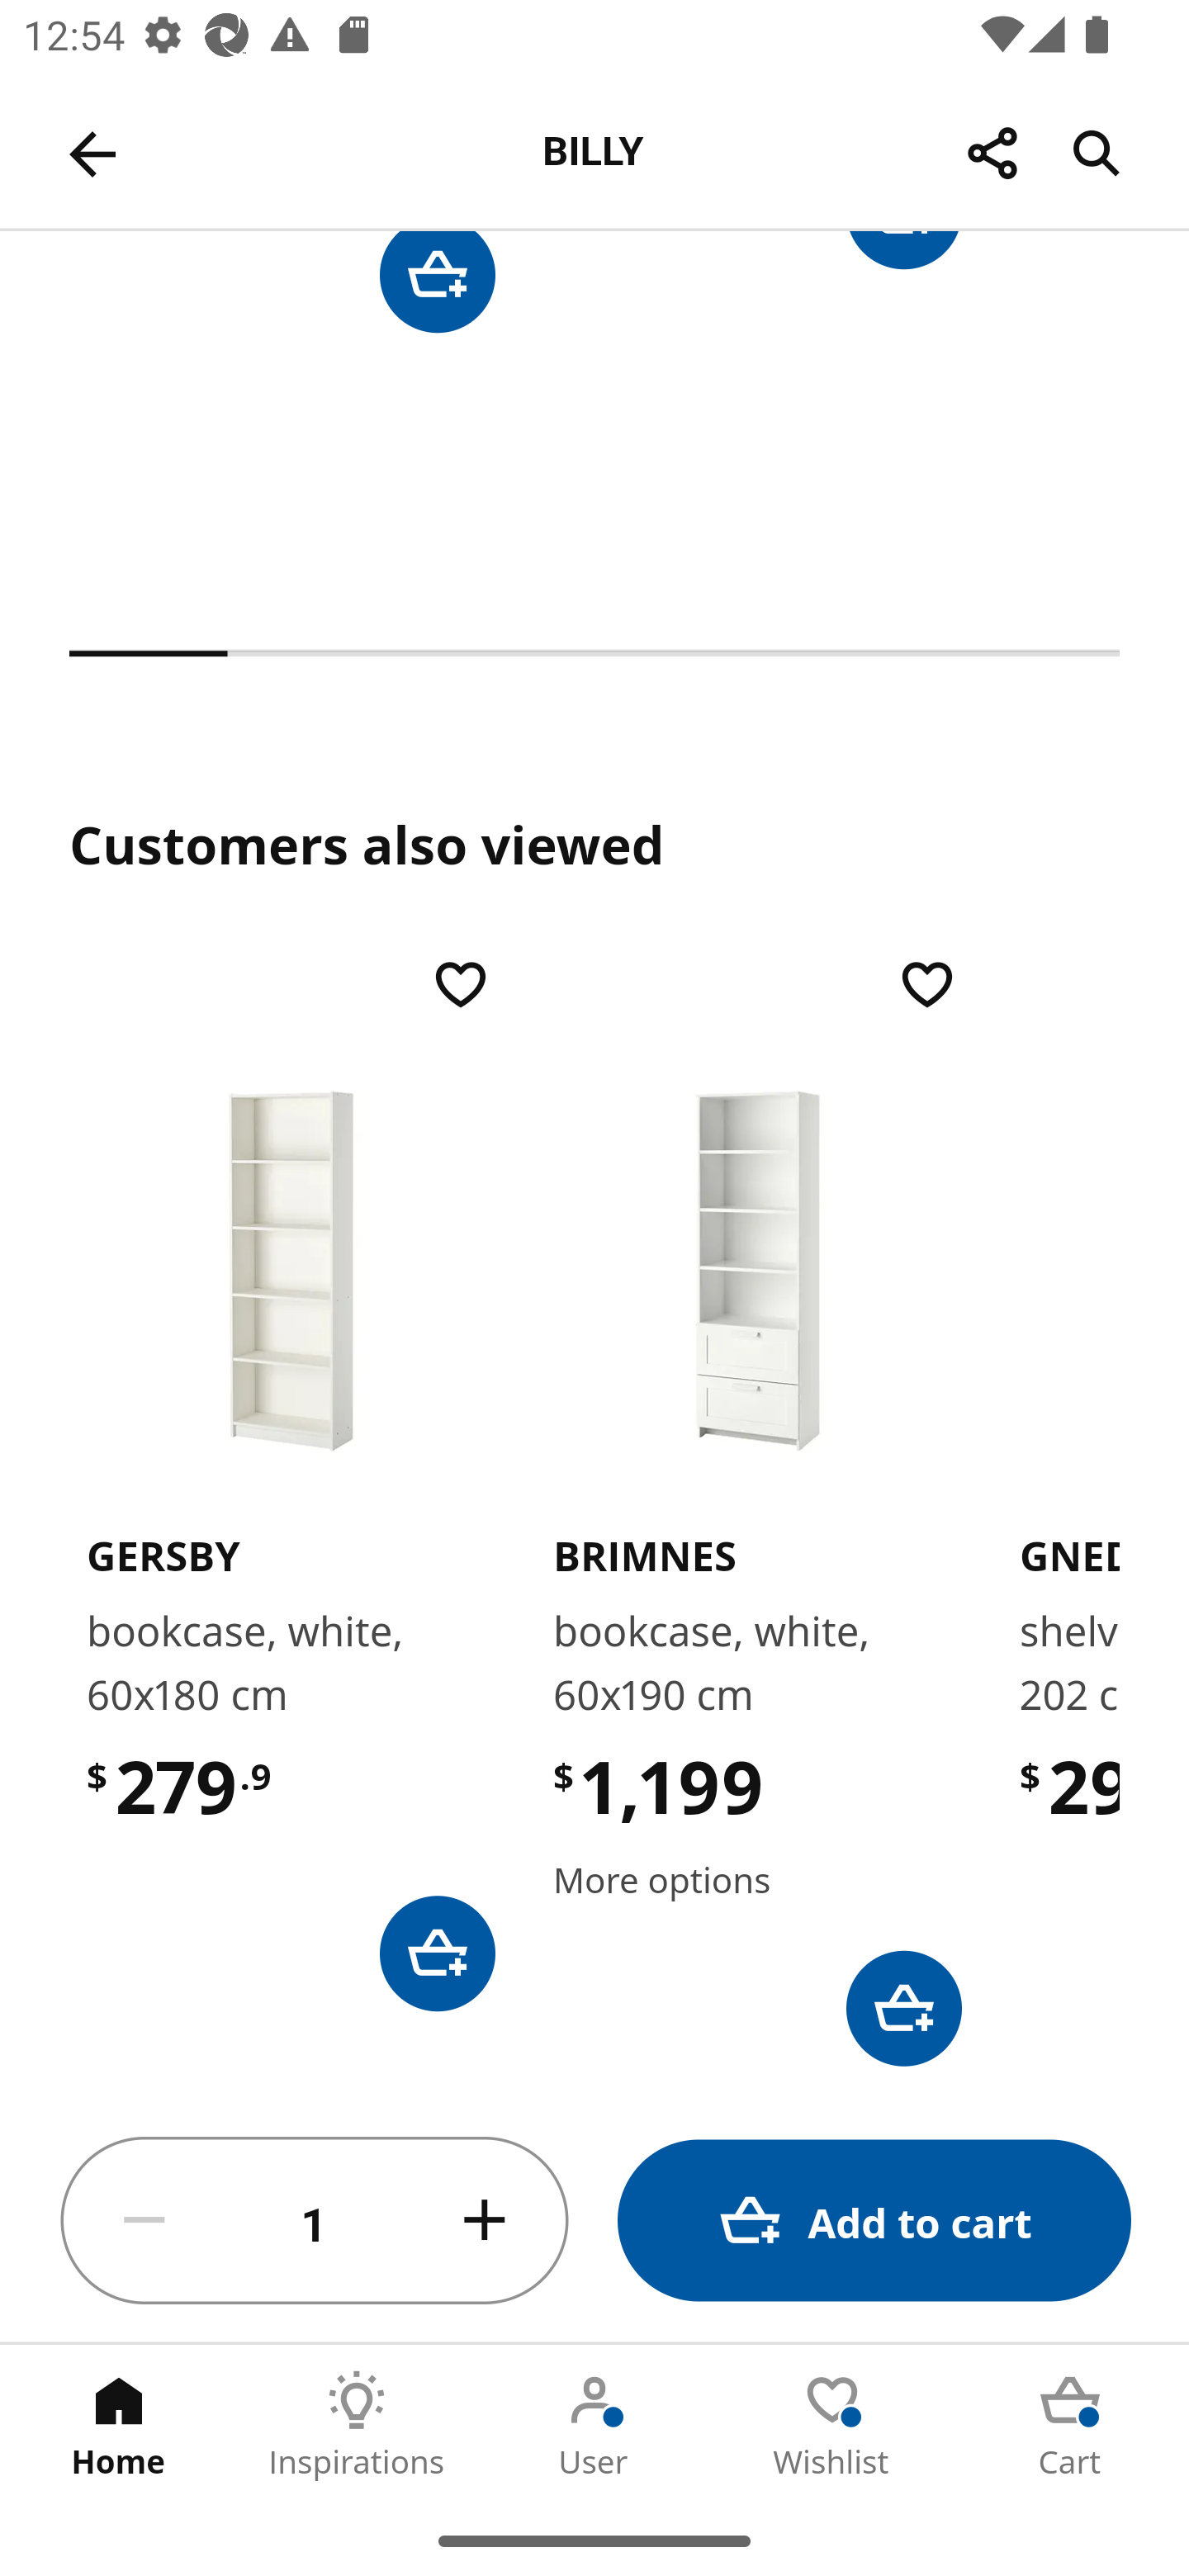 The height and width of the screenshot is (2576, 1189). Describe the element at coordinates (119, 2425) in the screenshot. I see `Home
Tab 1 of 5` at that location.